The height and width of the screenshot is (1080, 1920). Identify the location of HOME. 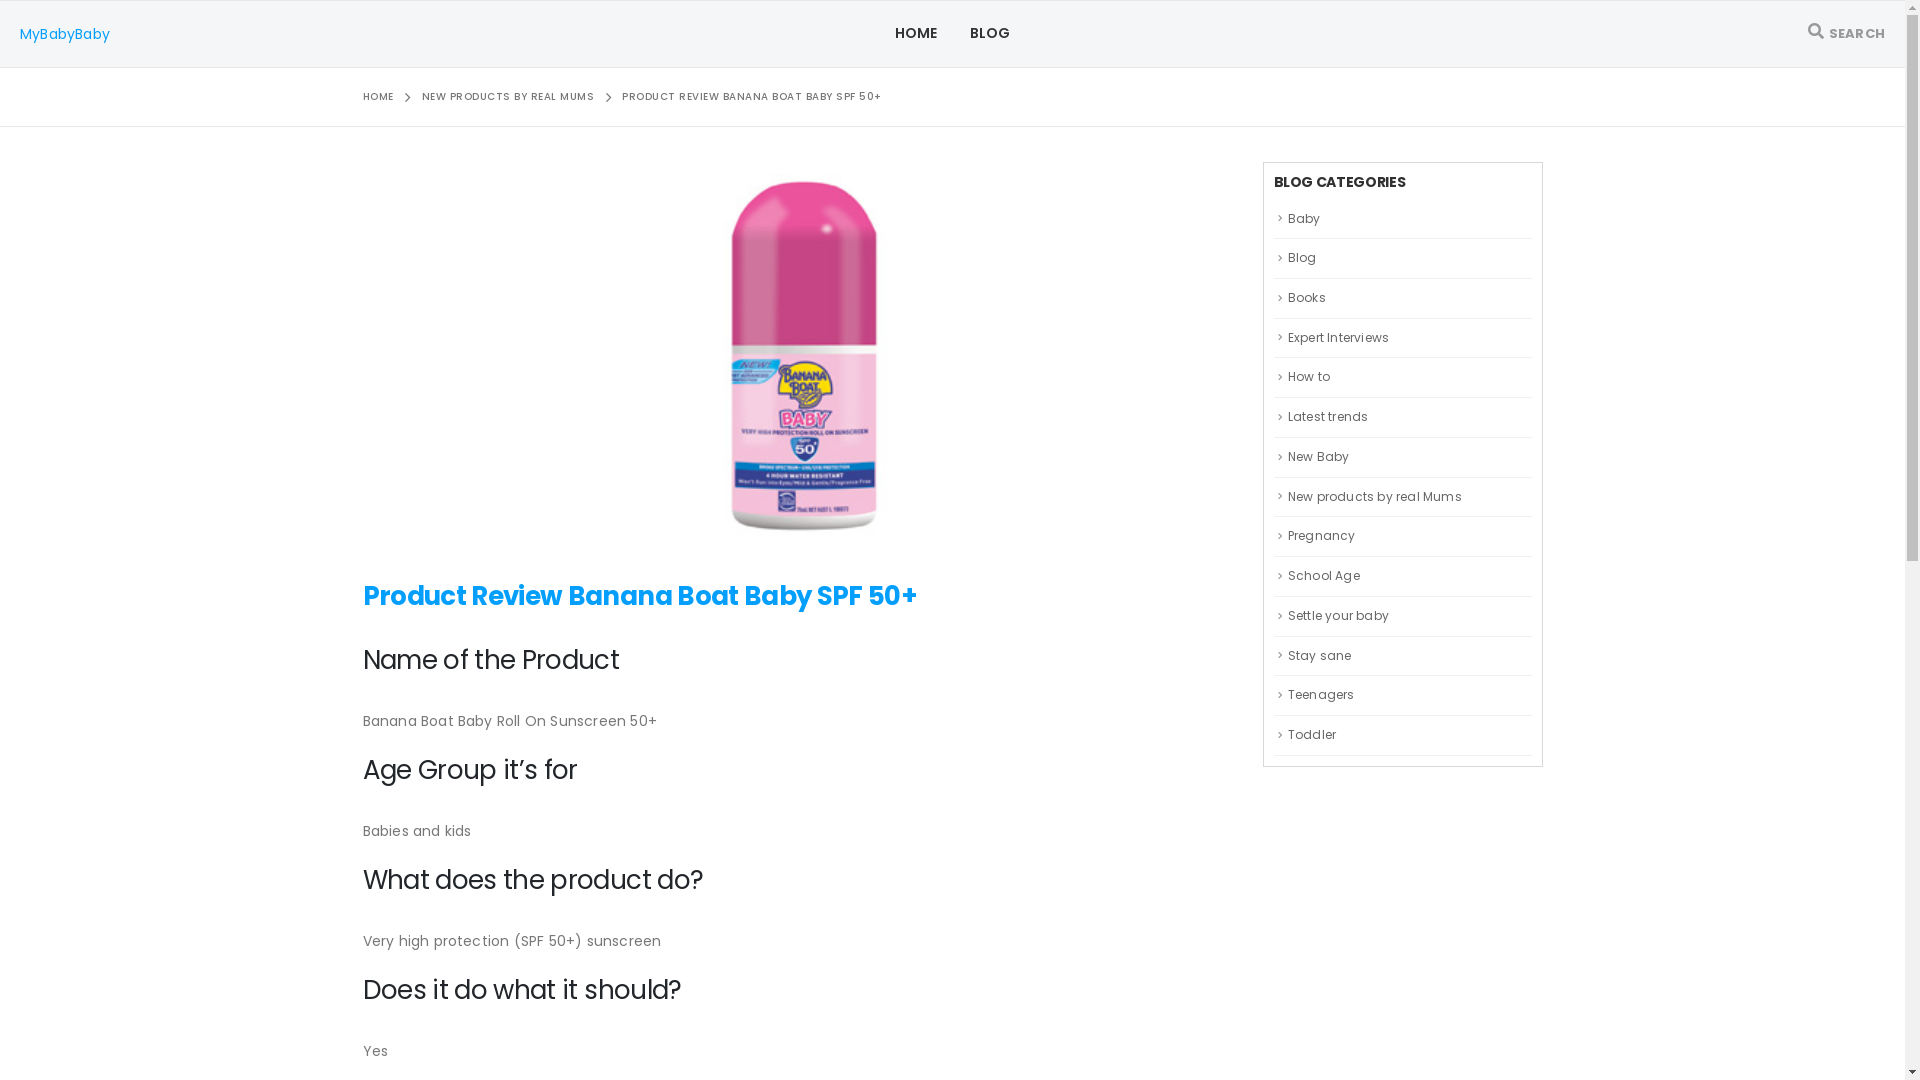
(378, 97).